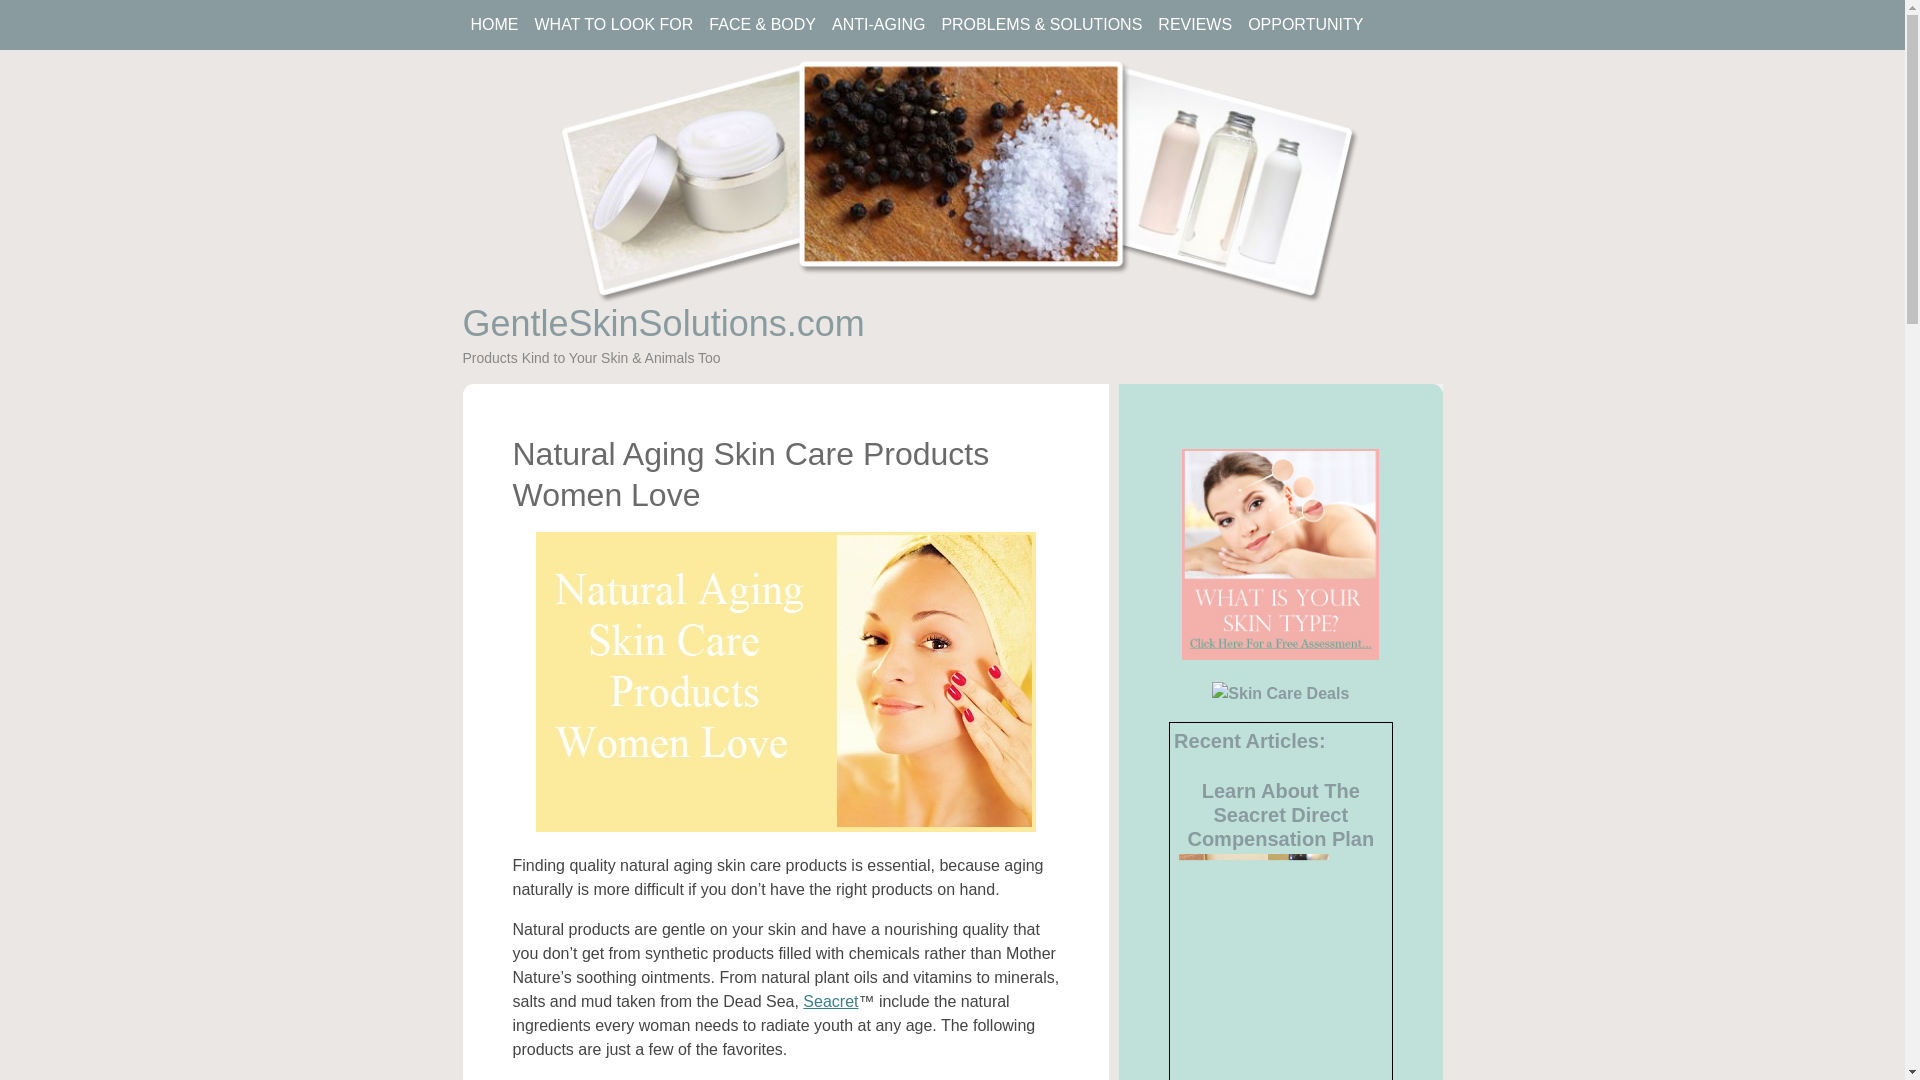 The image size is (1920, 1080). Describe the element at coordinates (830, 1000) in the screenshot. I see `Seacret` at that location.